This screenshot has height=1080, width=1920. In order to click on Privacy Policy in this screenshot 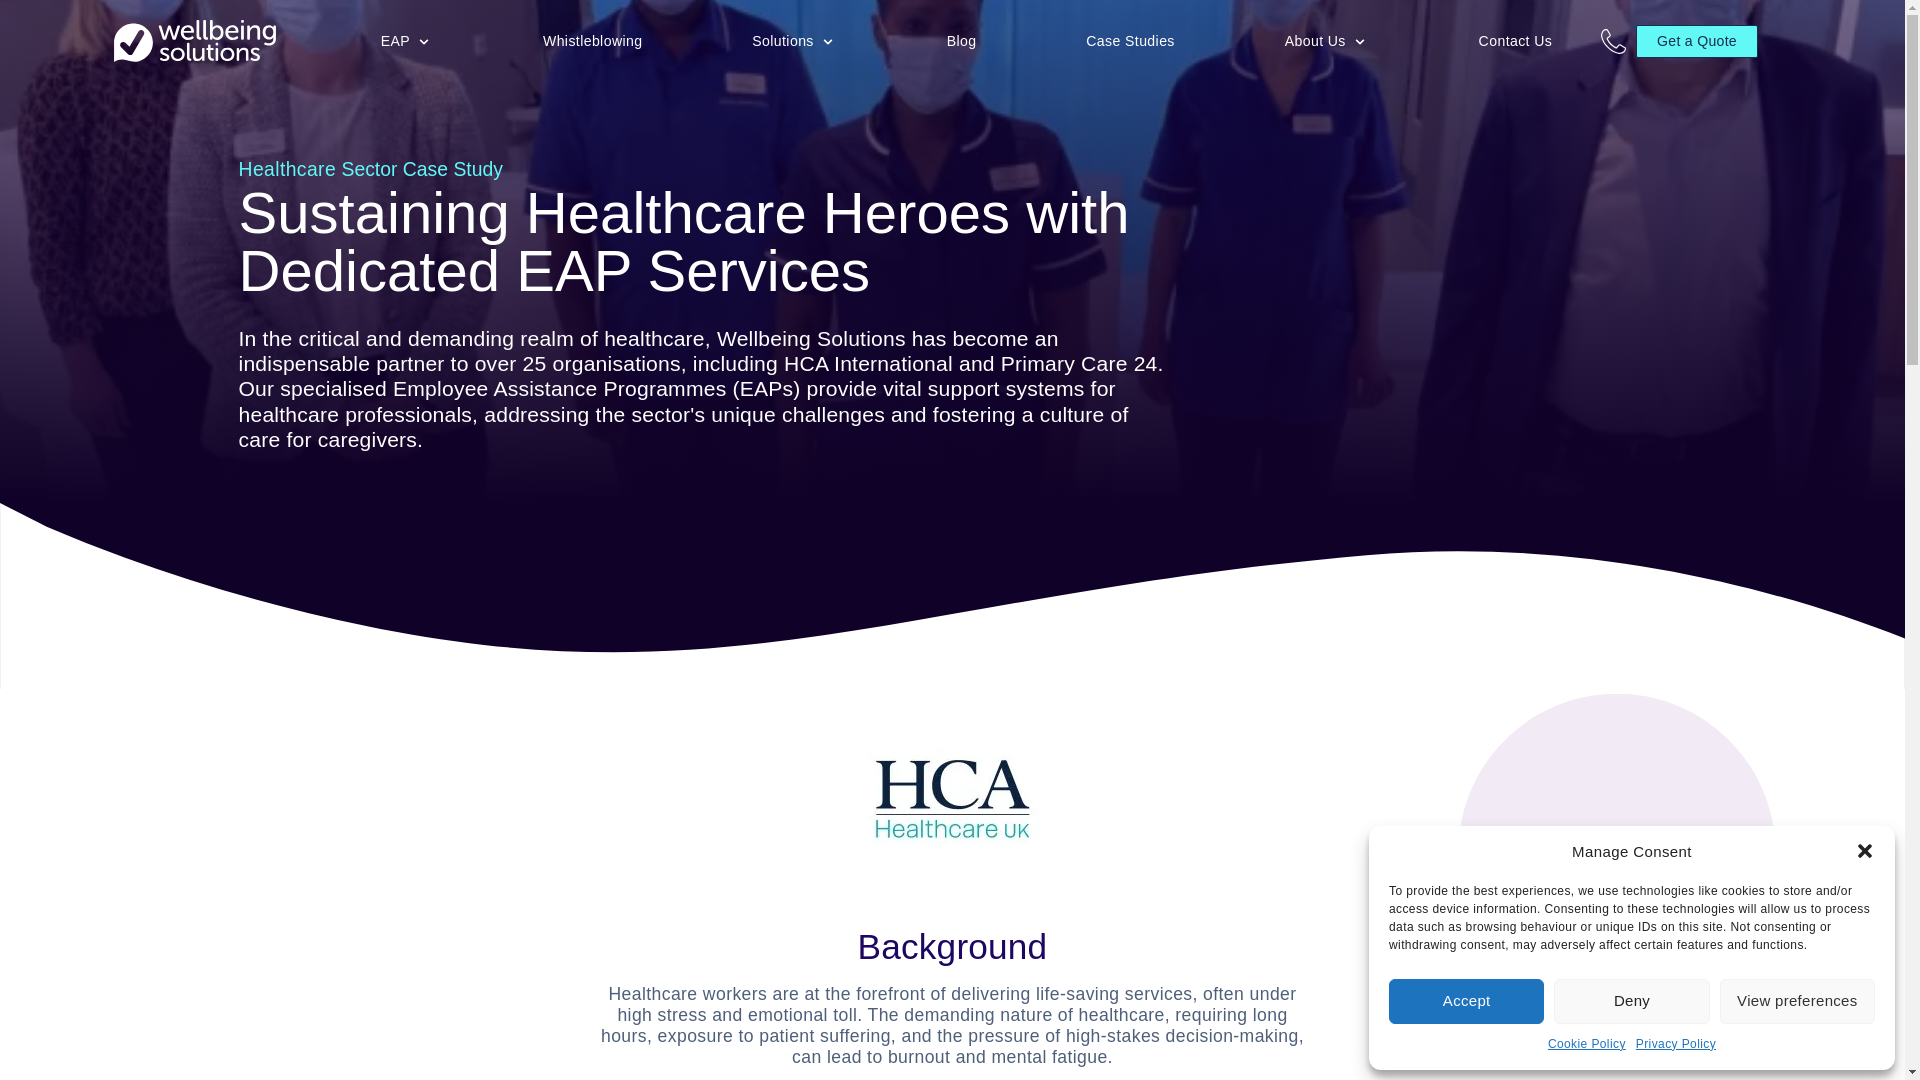, I will do `click(1676, 1044)`.